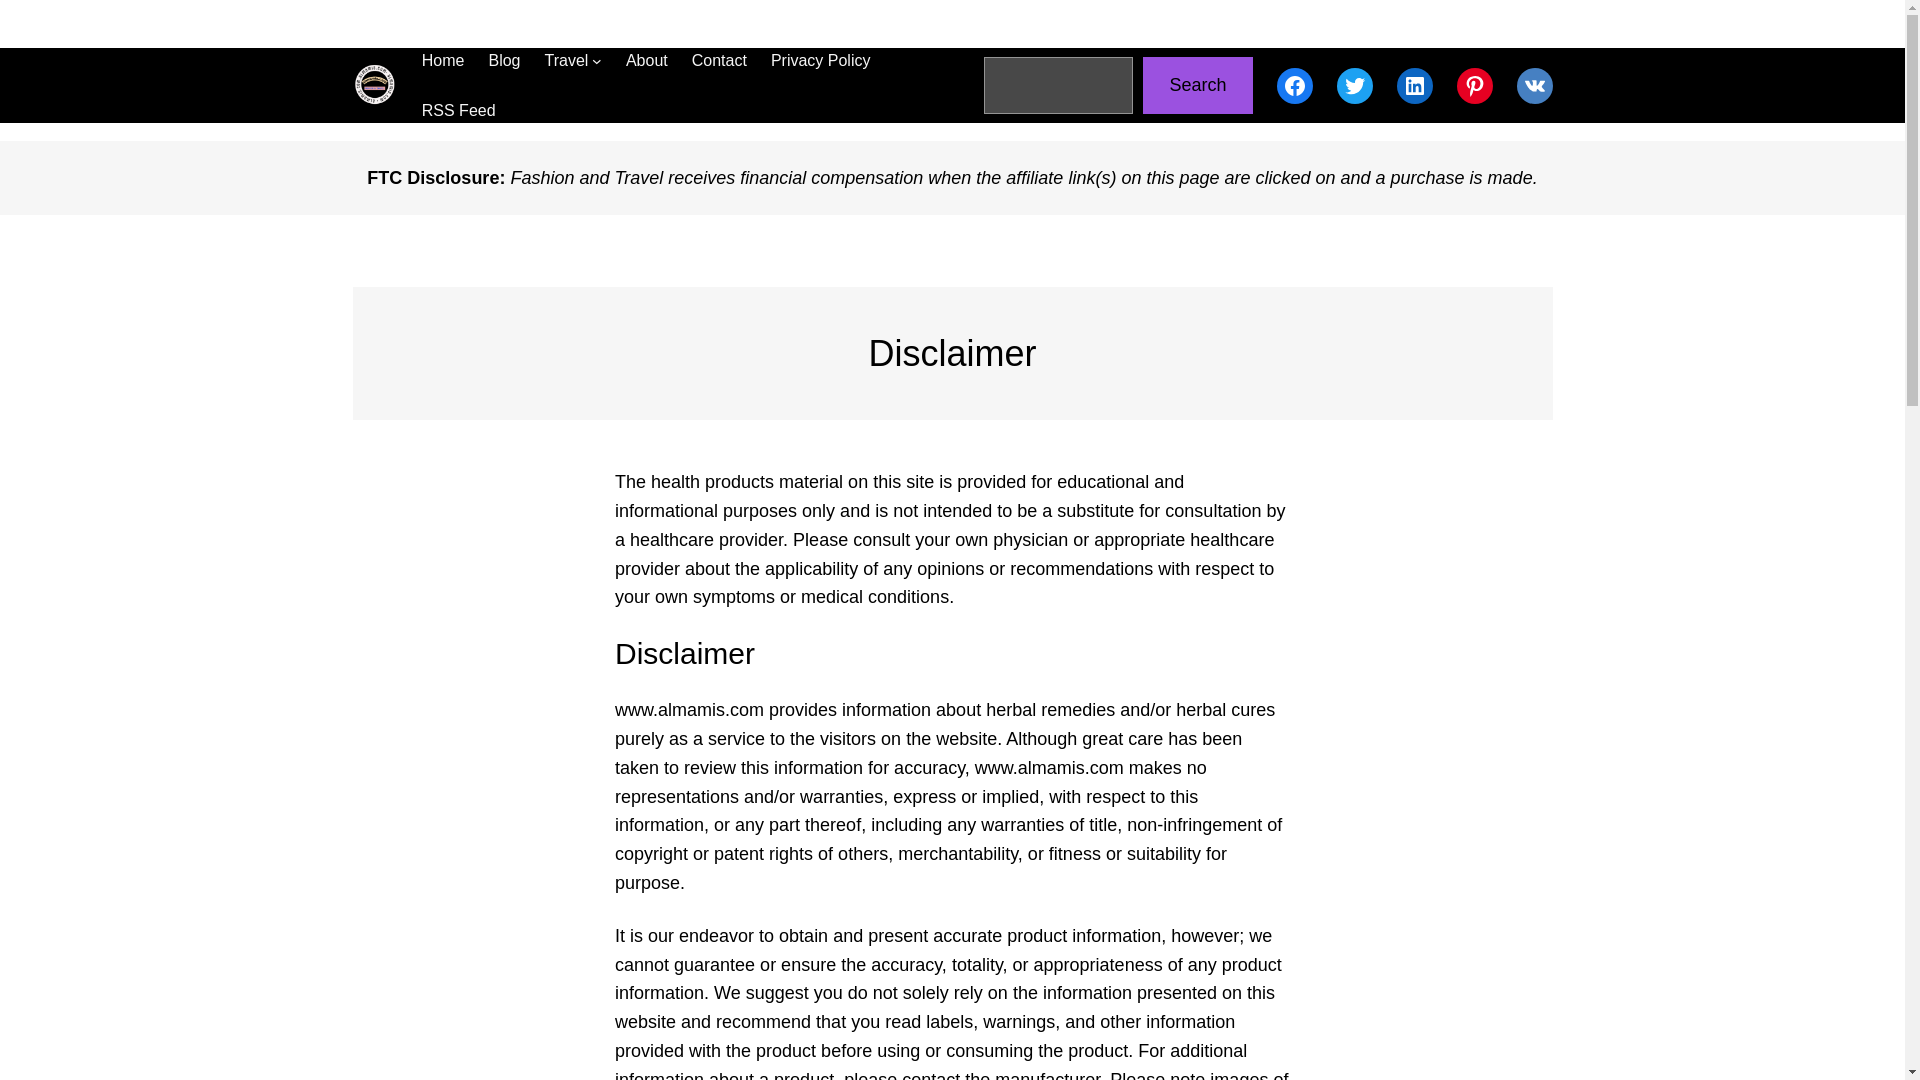 The height and width of the screenshot is (1080, 1920). I want to click on About, so click(646, 60).